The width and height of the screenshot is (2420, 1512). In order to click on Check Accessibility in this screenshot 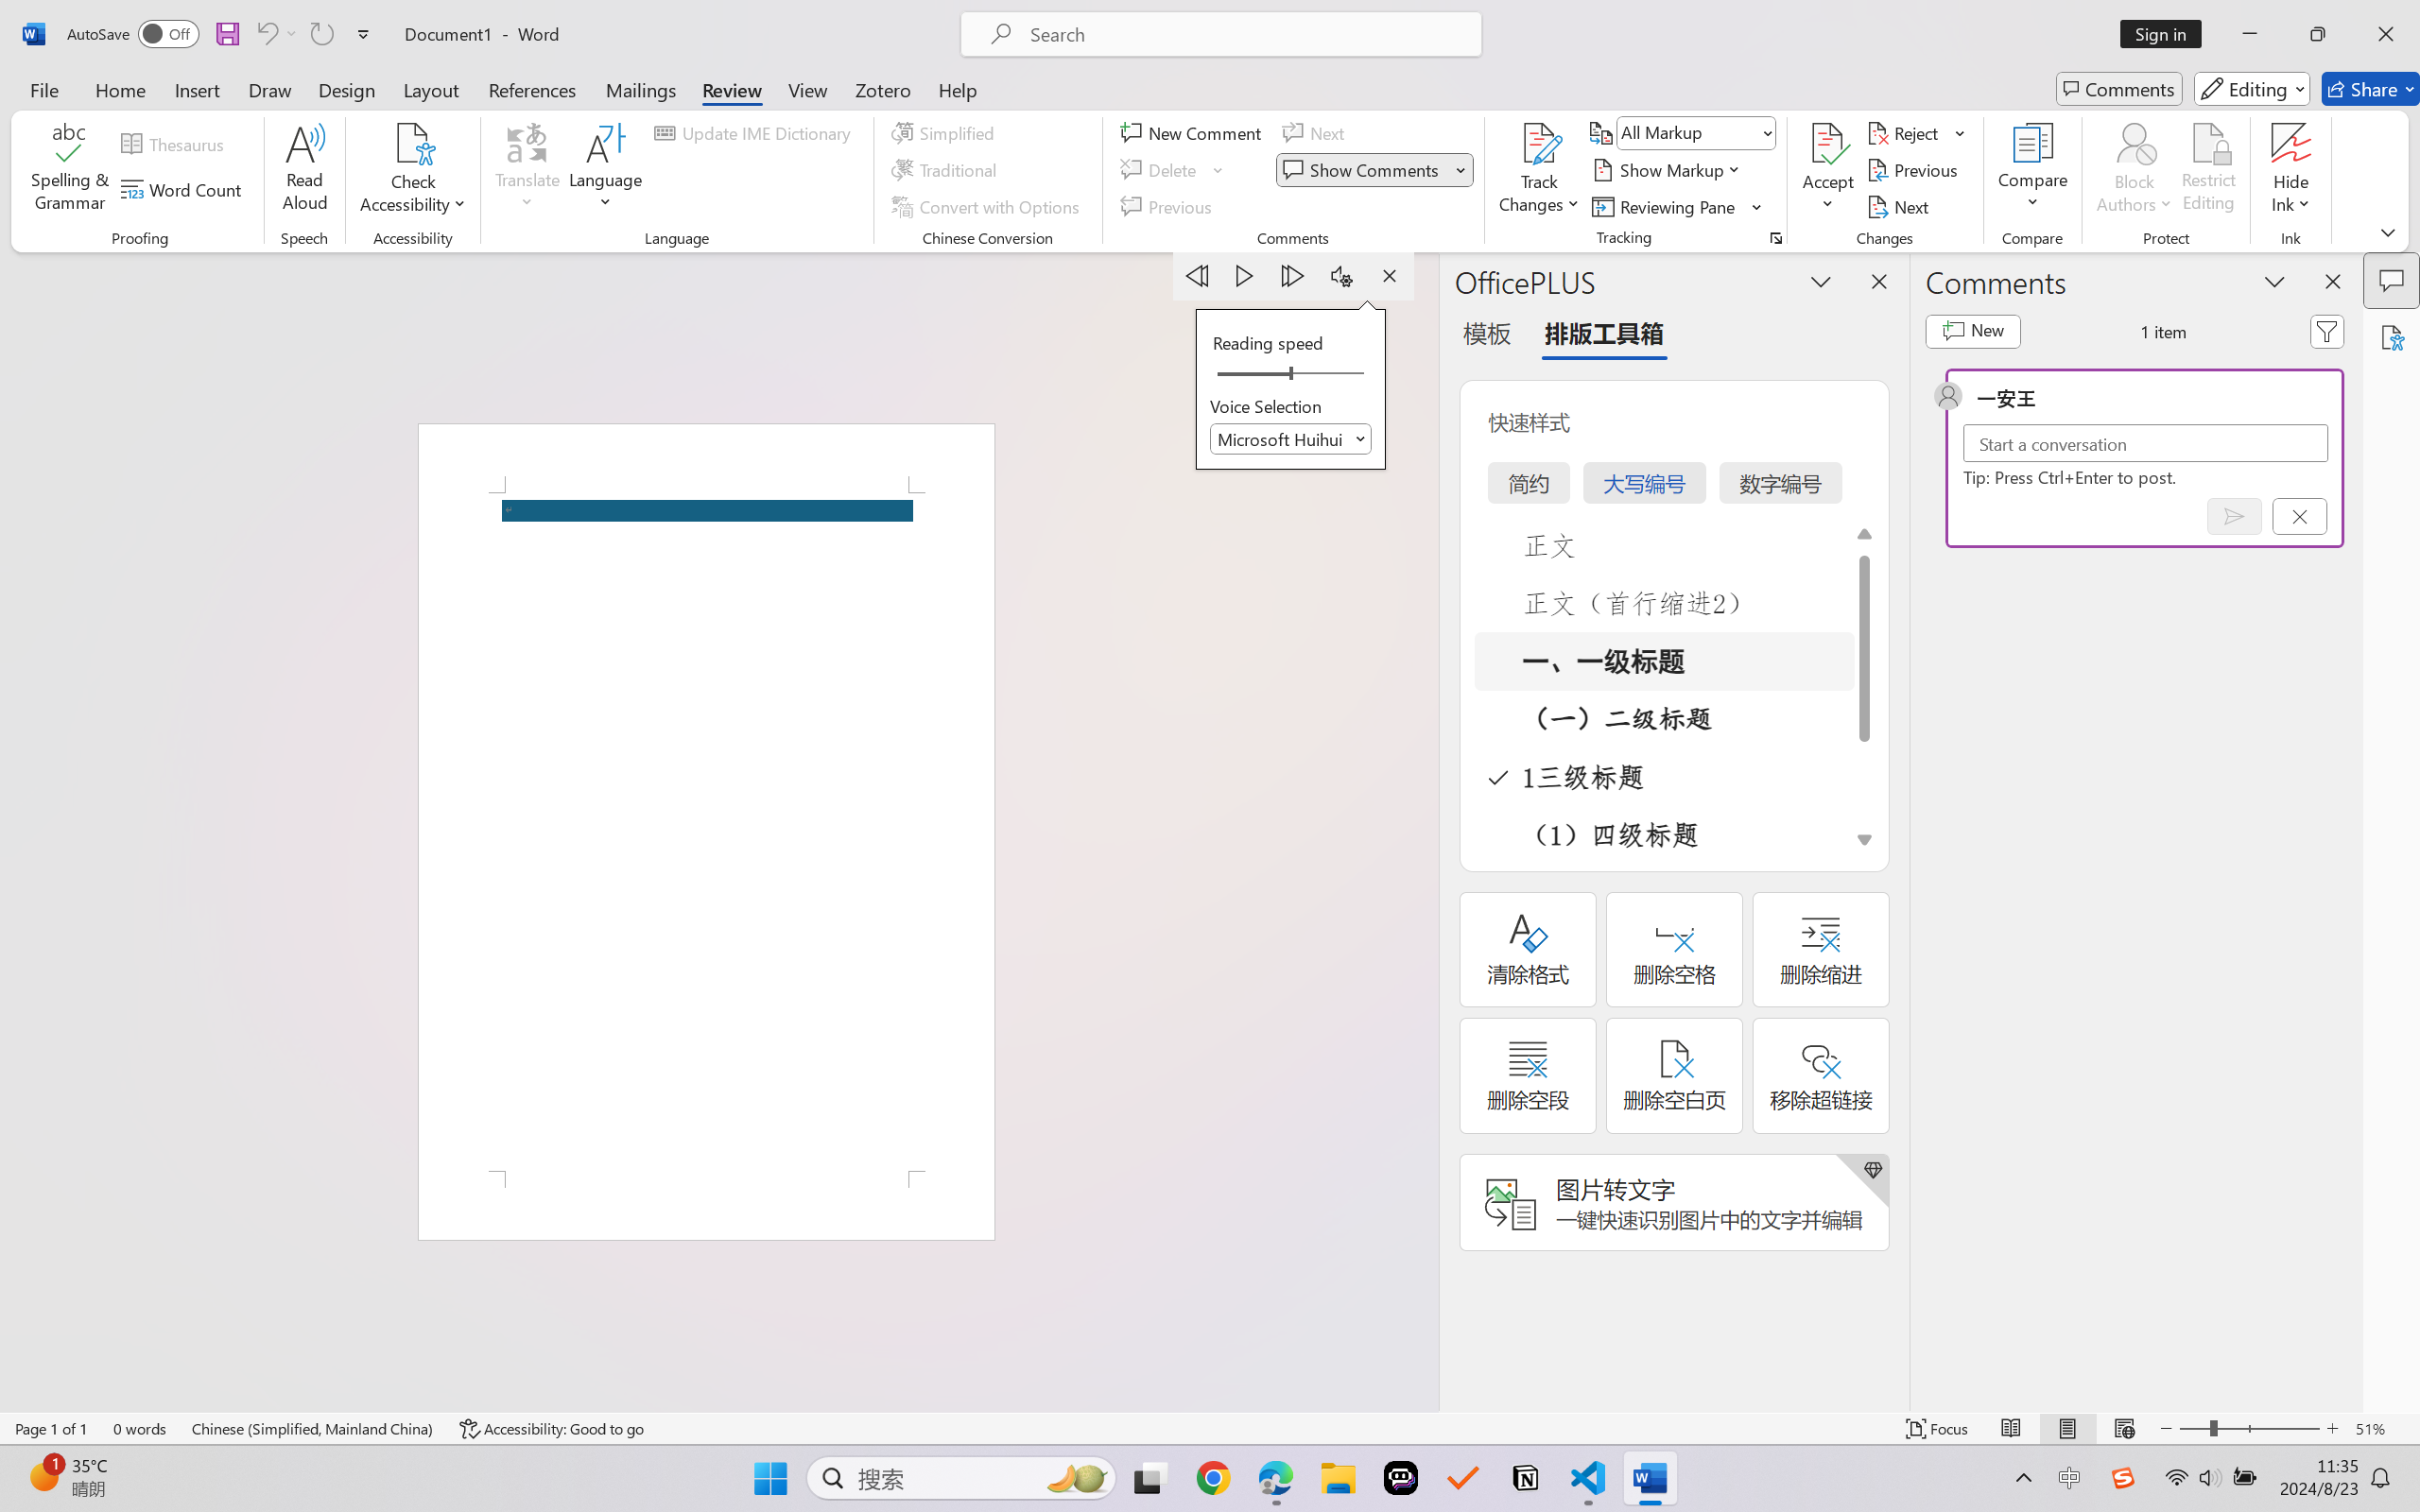, I will do `click(413, 143)`.